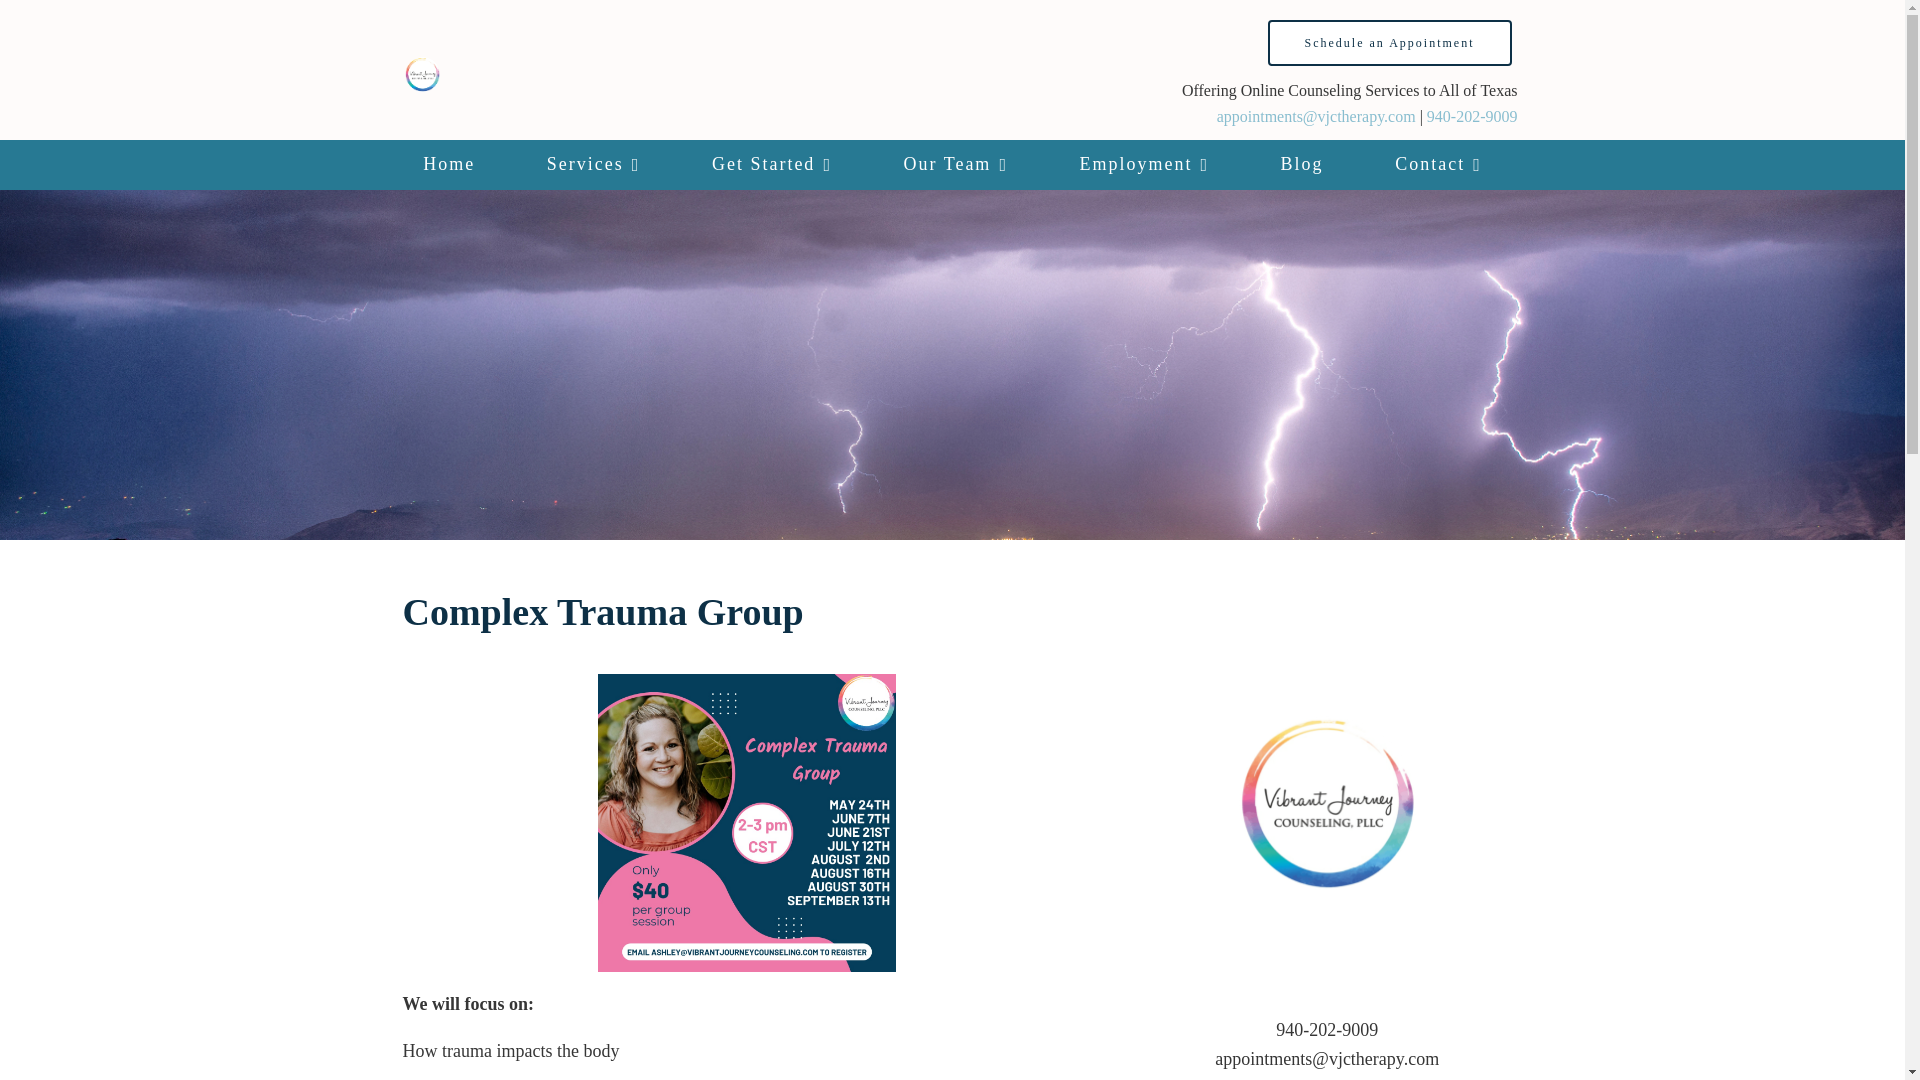 The width and height of the screenshot is (1920, 1080). Describe the element at coordinates (956, 165) in the screenshot. I see `Our Team` at that location.